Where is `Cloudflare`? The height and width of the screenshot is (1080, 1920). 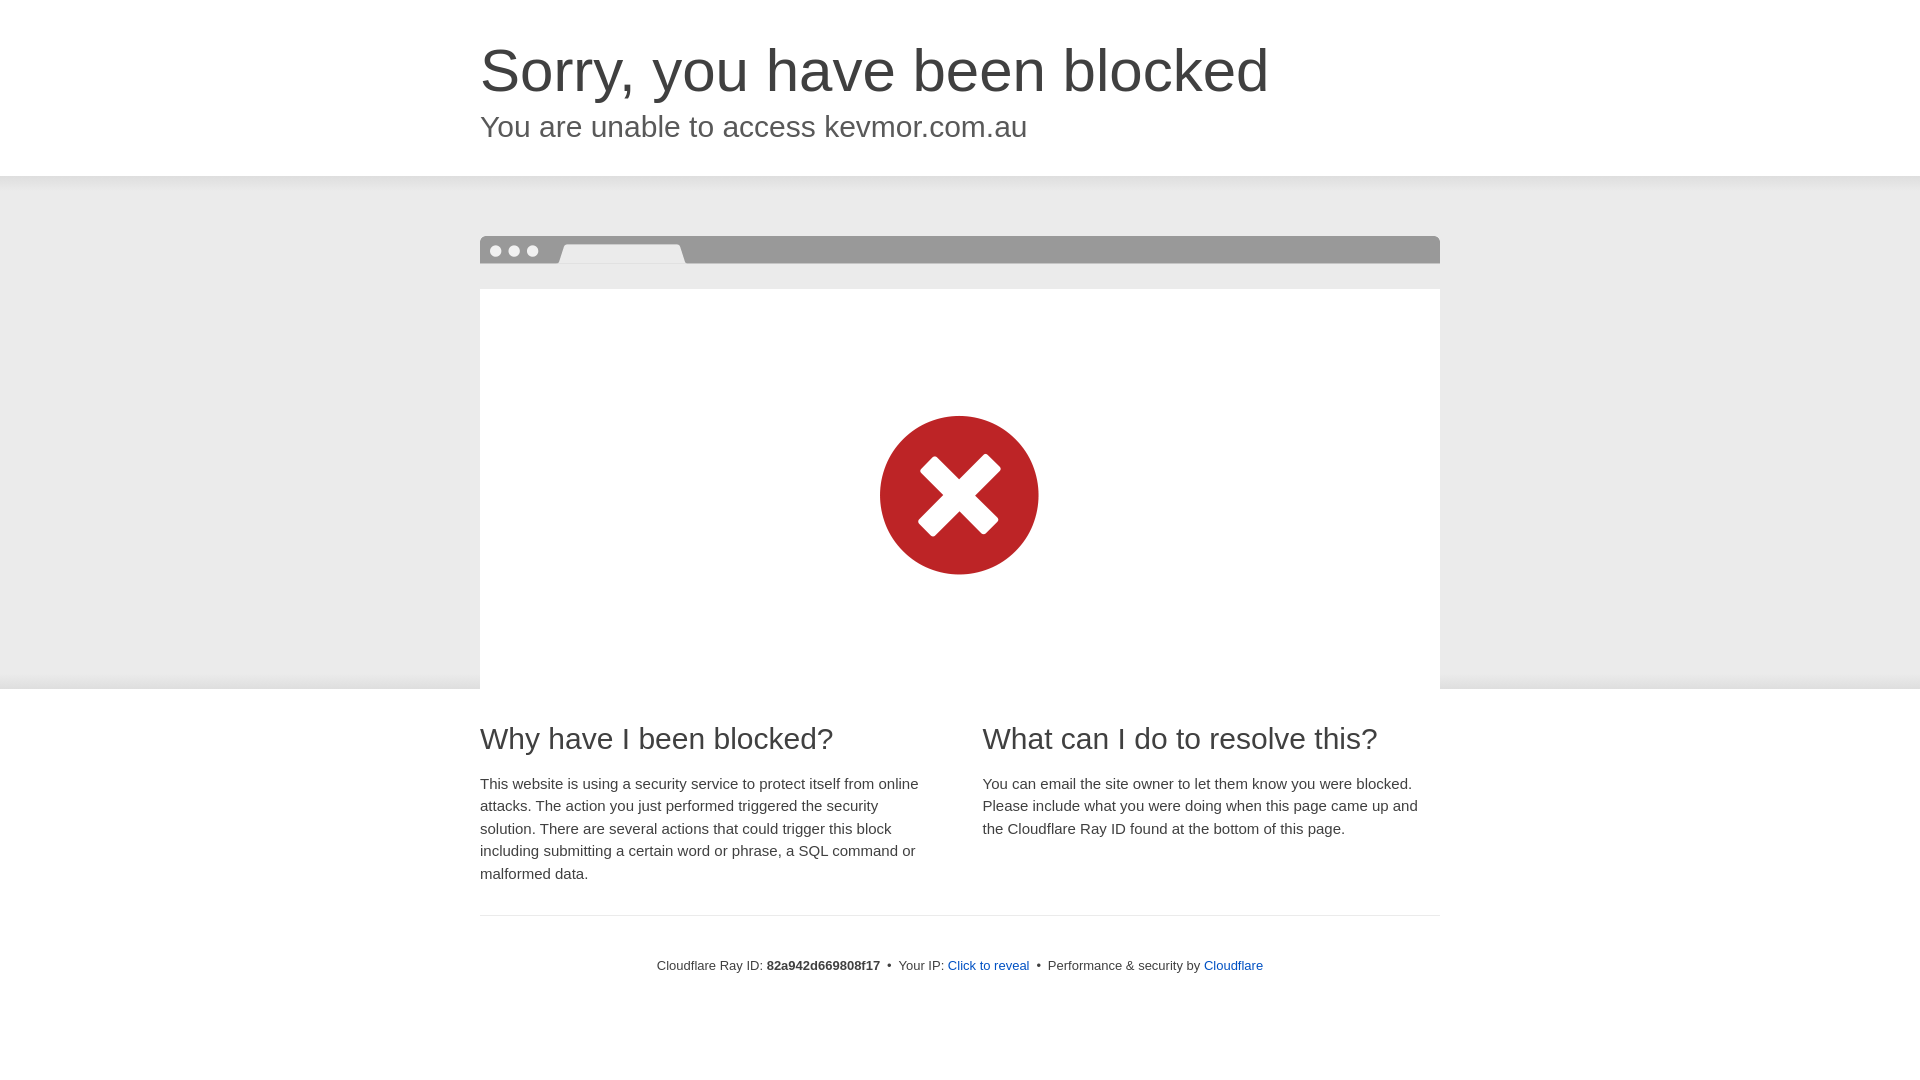 Cloudflare is located at coordinates (1234, 966).